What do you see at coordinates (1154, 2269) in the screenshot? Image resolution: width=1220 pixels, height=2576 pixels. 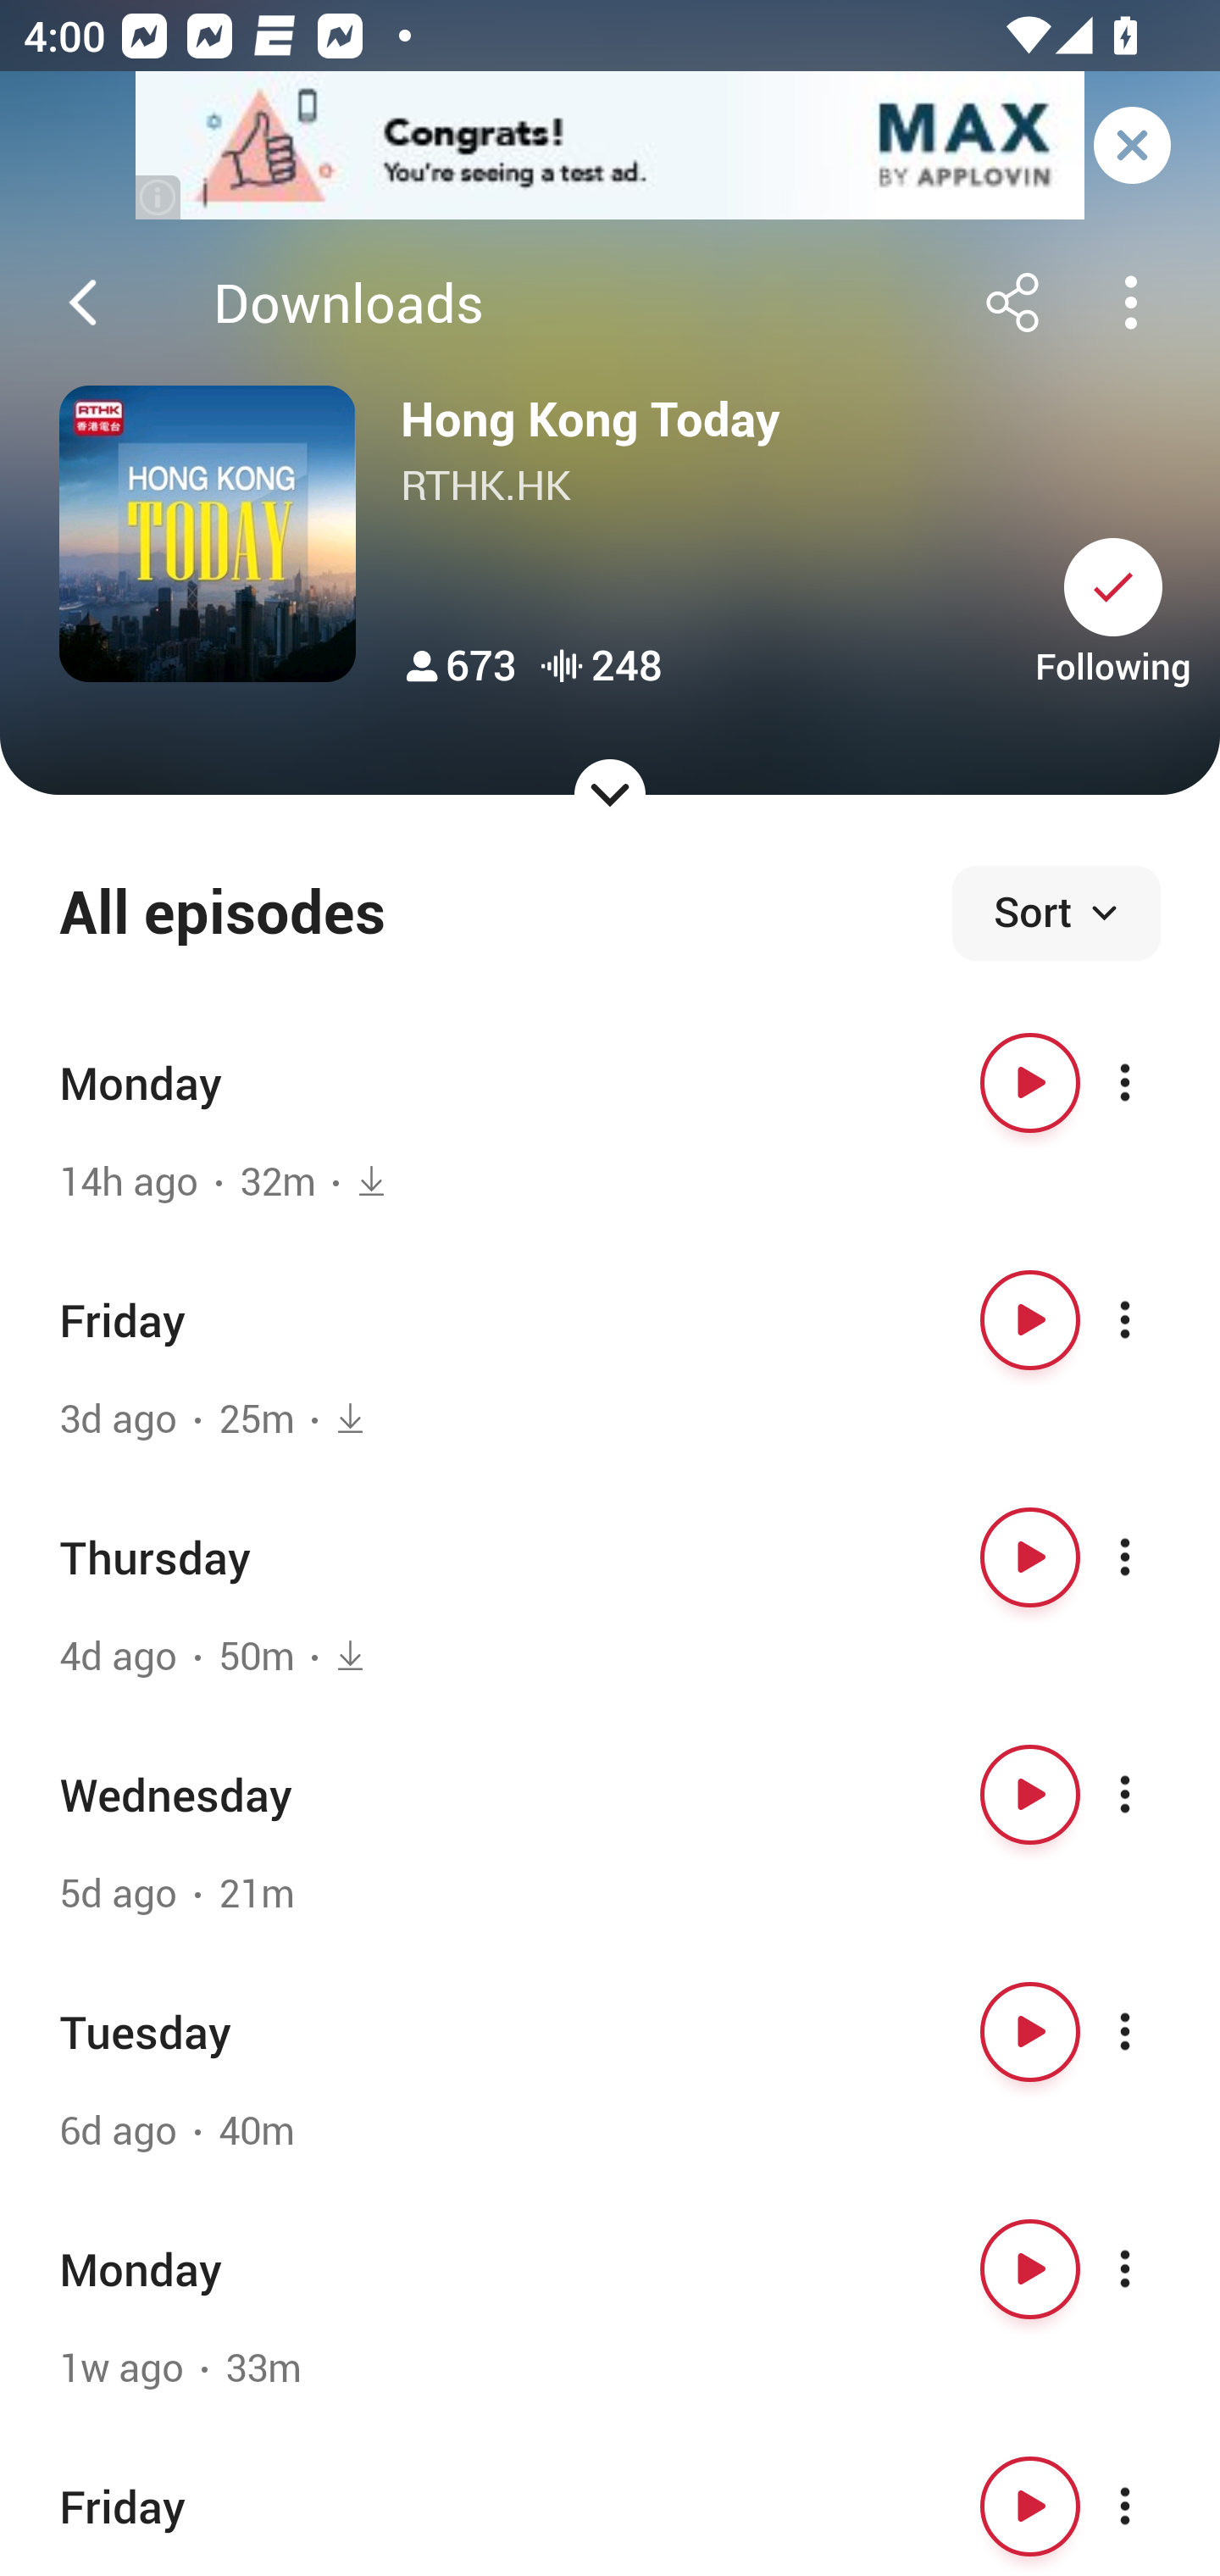 I see `More options` at bounding box center [1154, 2269].